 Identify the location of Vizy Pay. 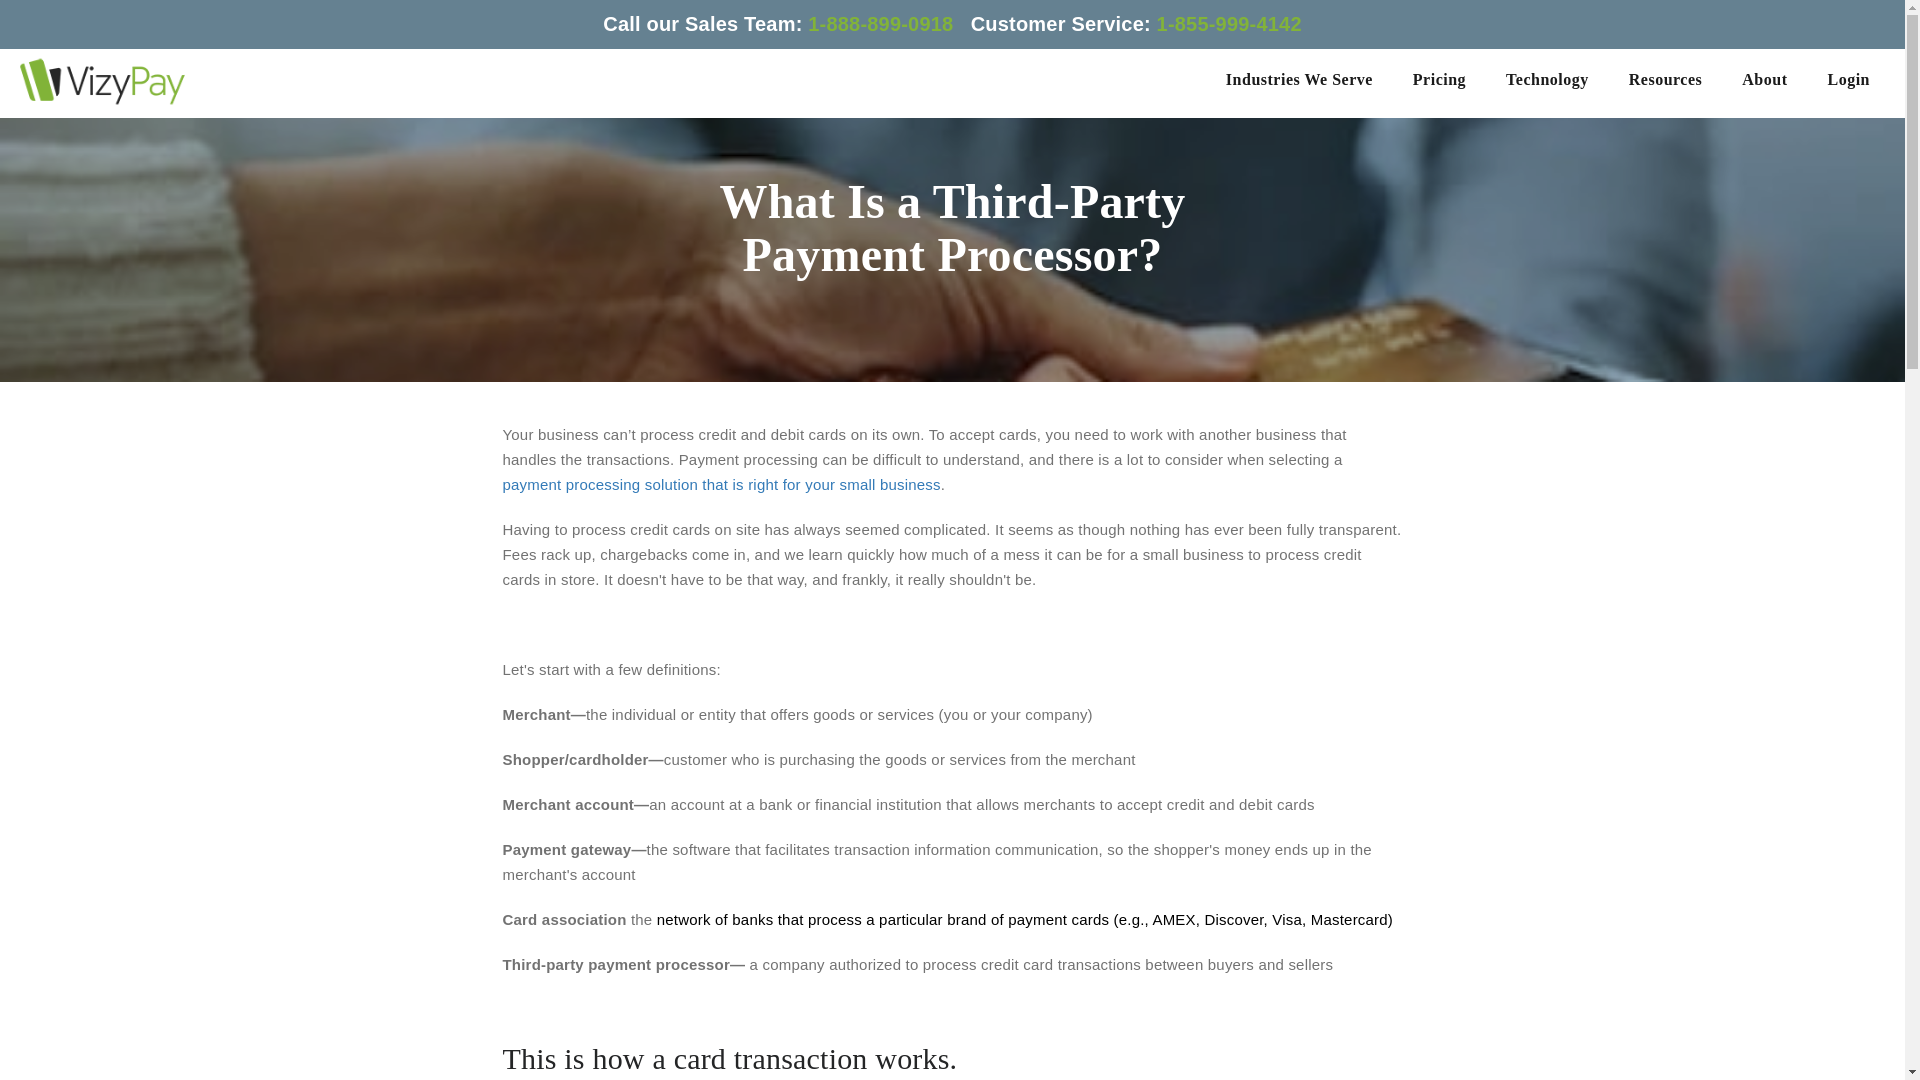
(102, 81).